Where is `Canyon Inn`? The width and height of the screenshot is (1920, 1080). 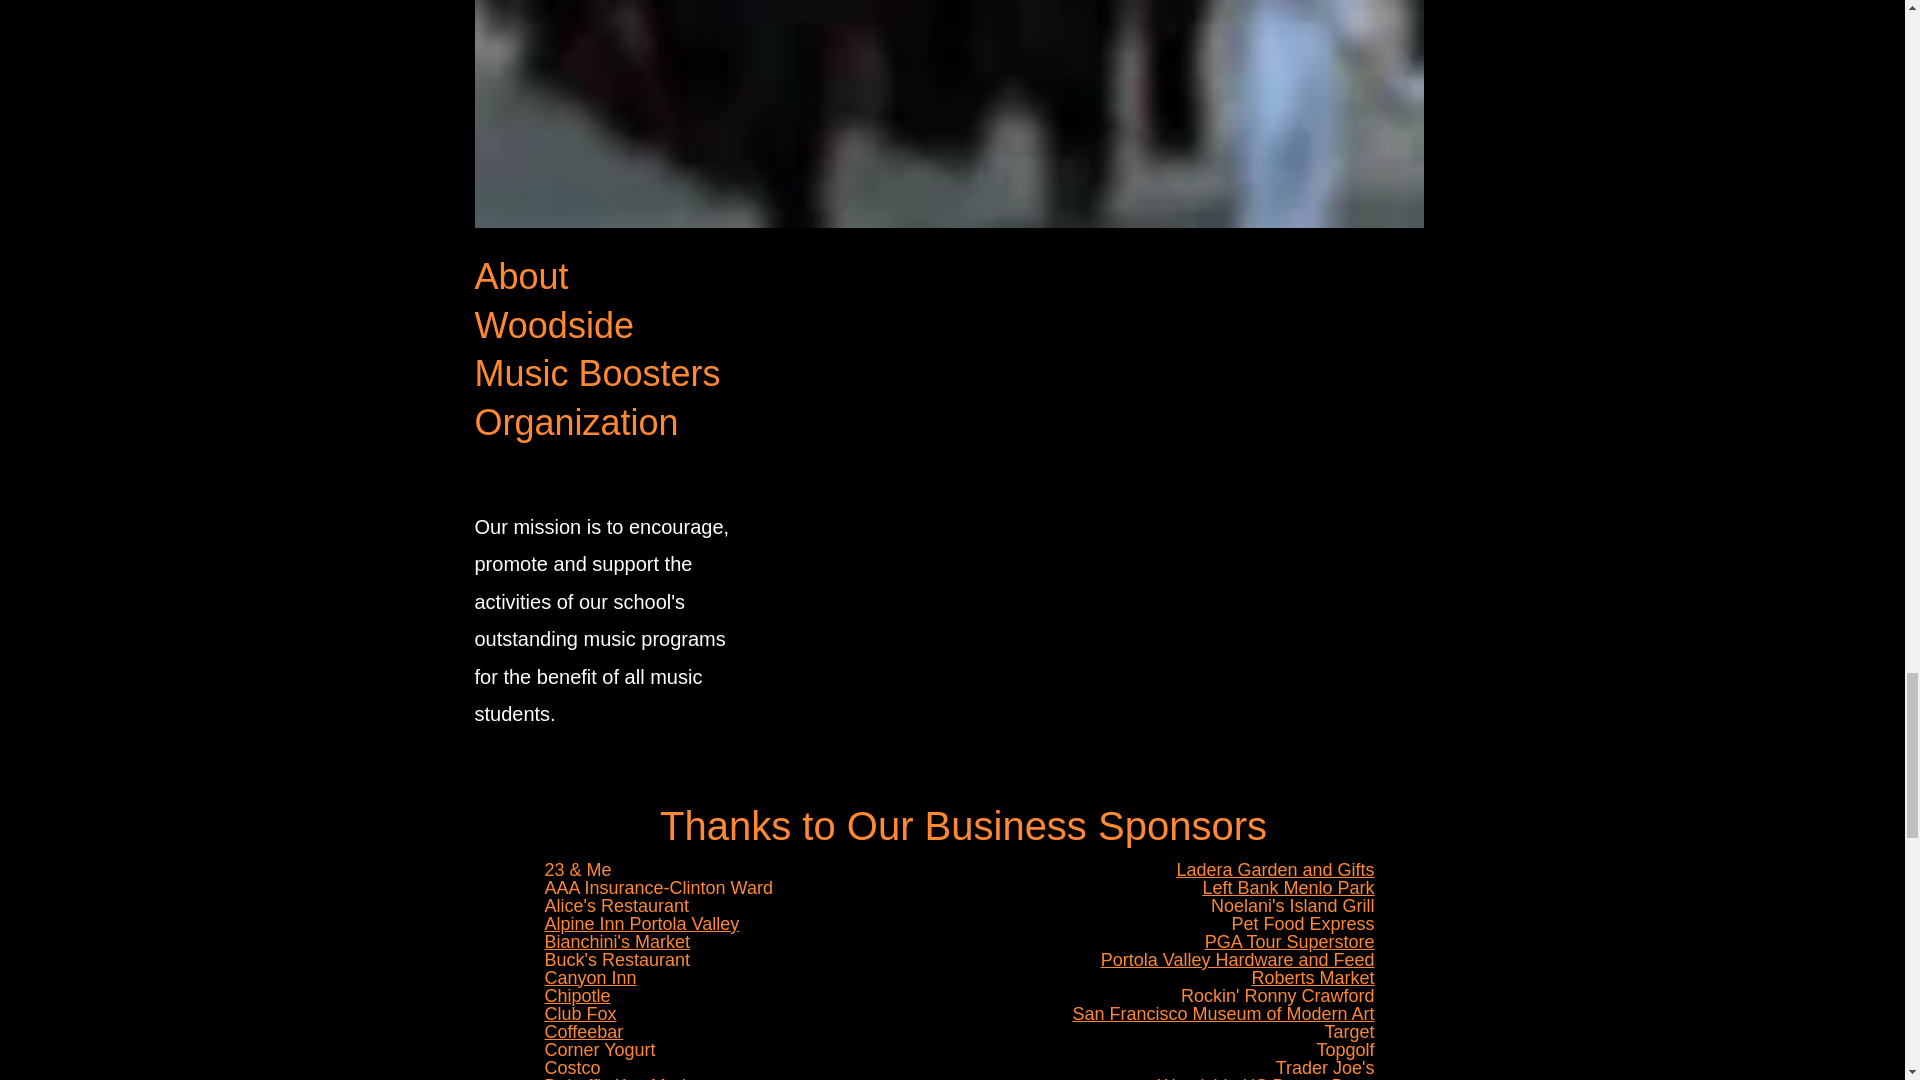
Canyon Inn is located at coordinates (589, 978).